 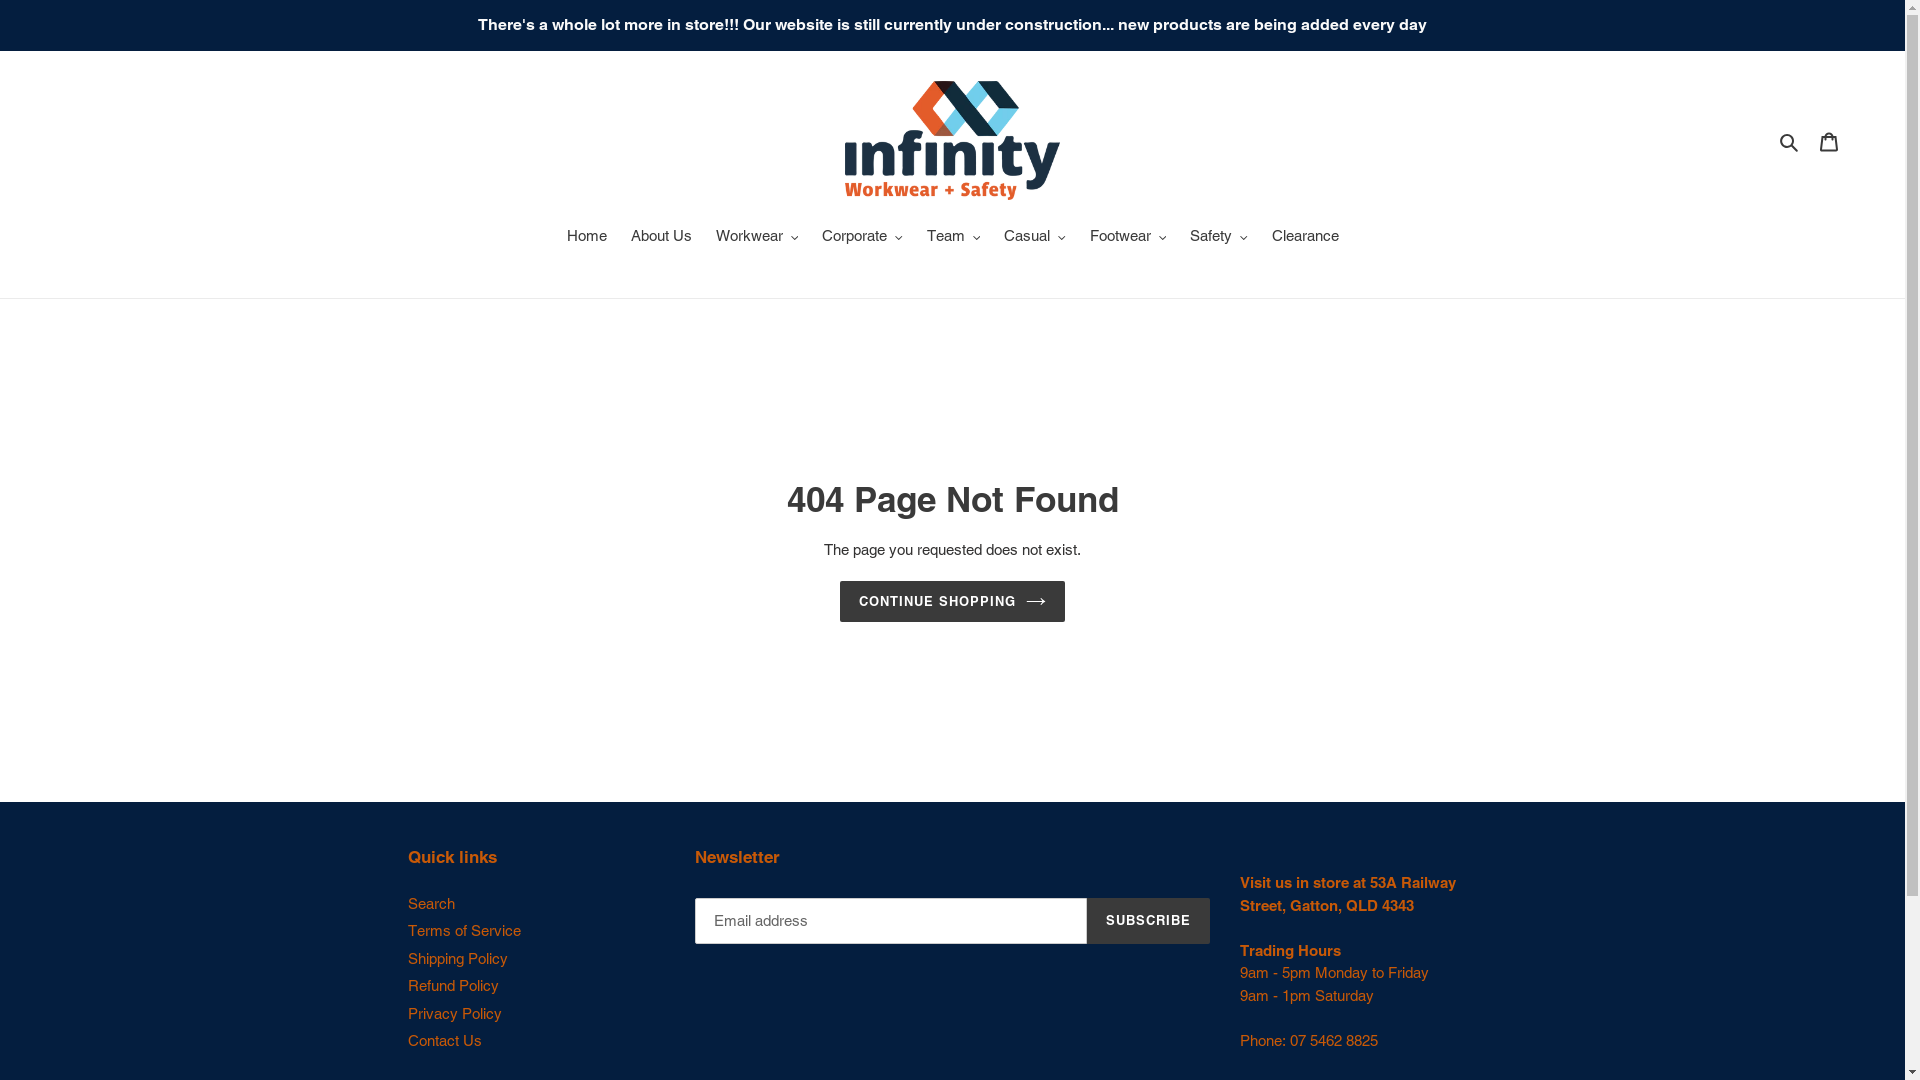 What do you see at coordinates (1128, 238) in the screenshot?
I see `Footwear` at bounding box center [1128, 238].